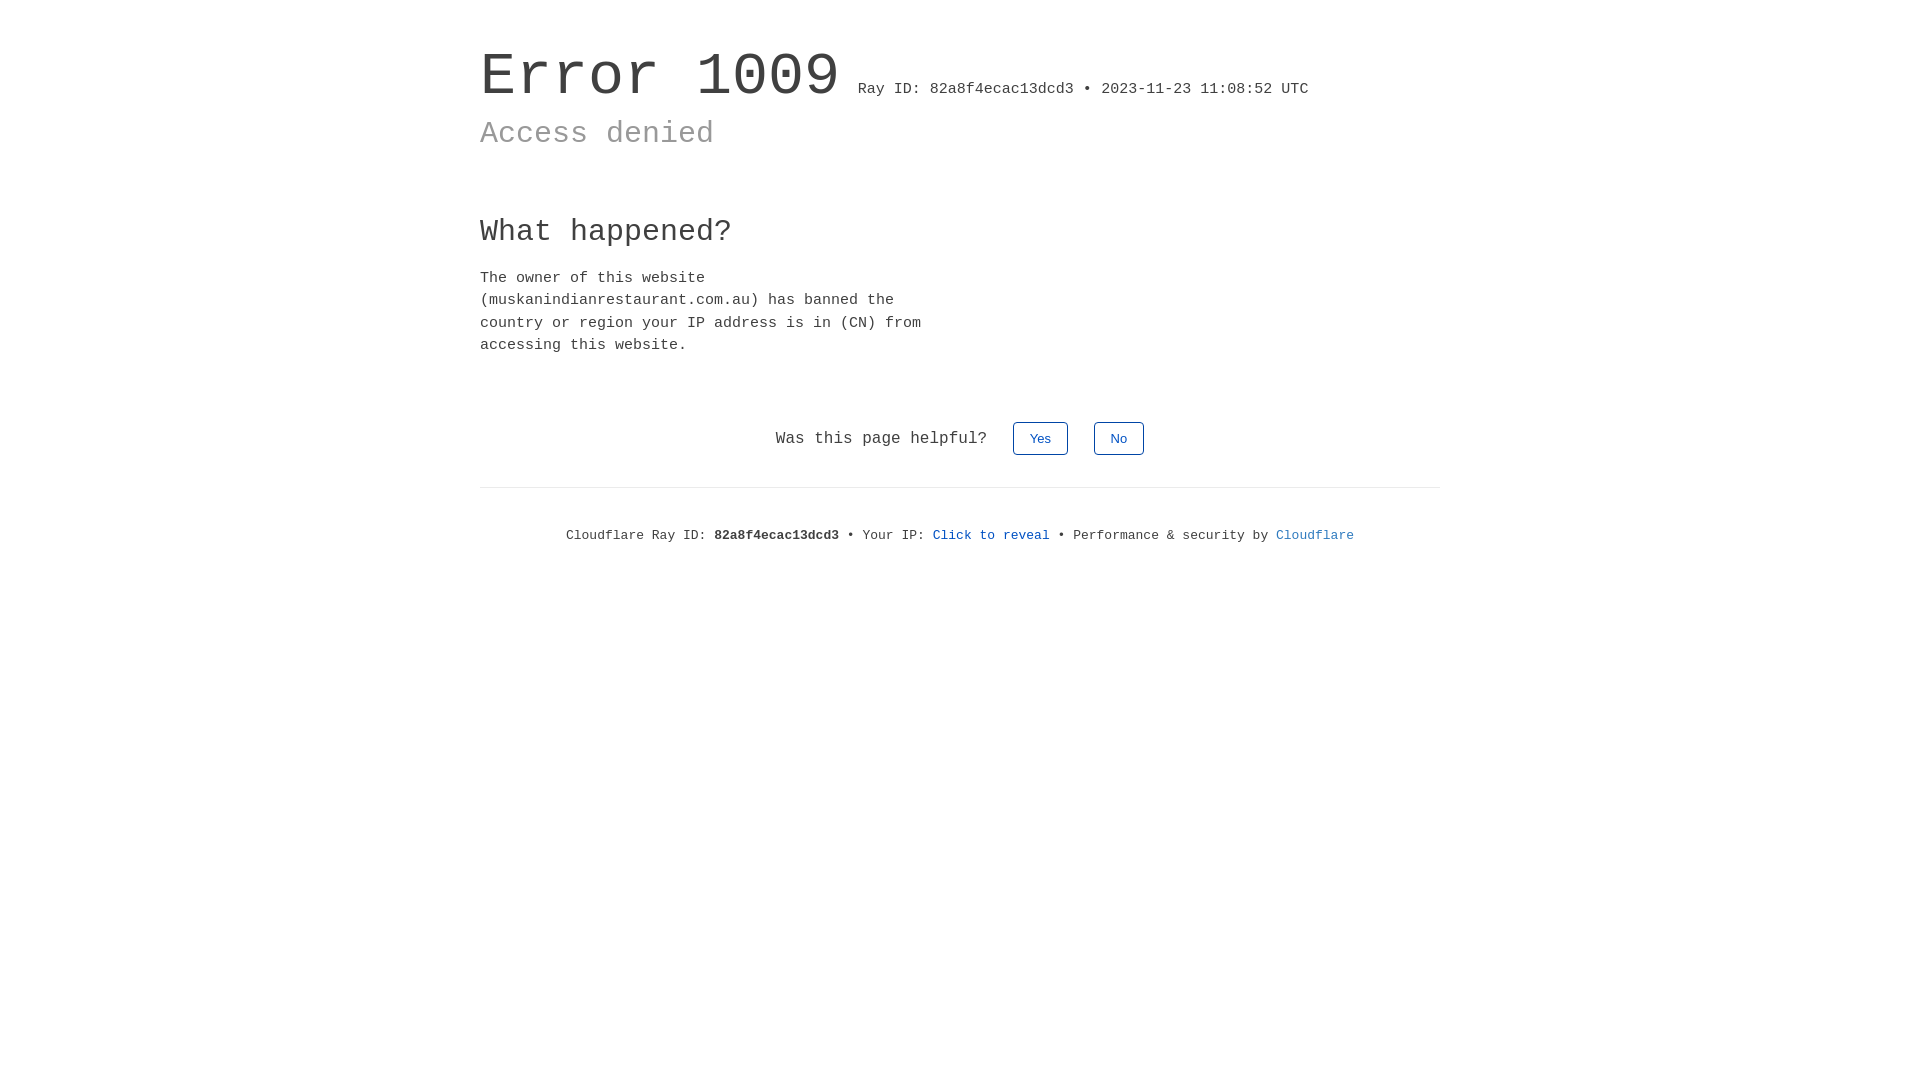 The height and width of the screenshot is (1080, 1920). I want to click on Yes, so click(1040, 438).